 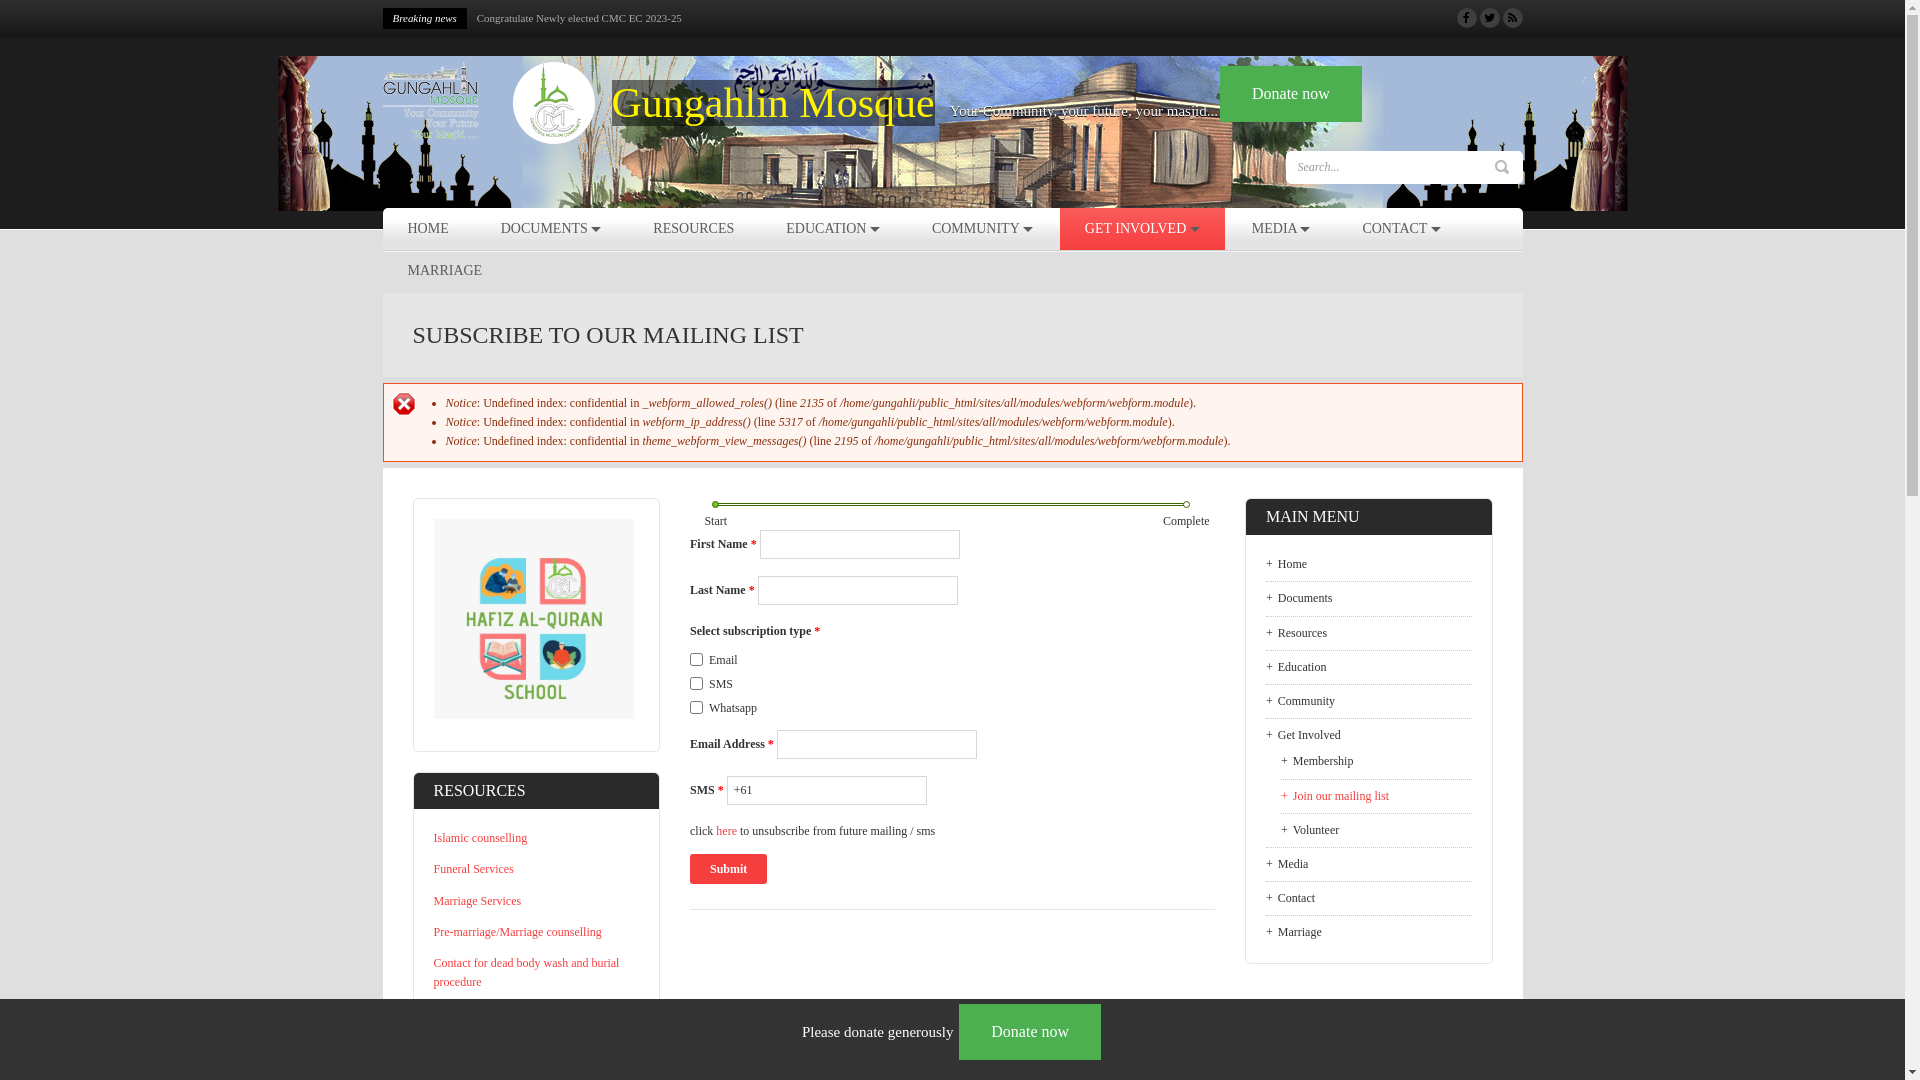 I want to click on Documents, so click(x=1369, y=598).